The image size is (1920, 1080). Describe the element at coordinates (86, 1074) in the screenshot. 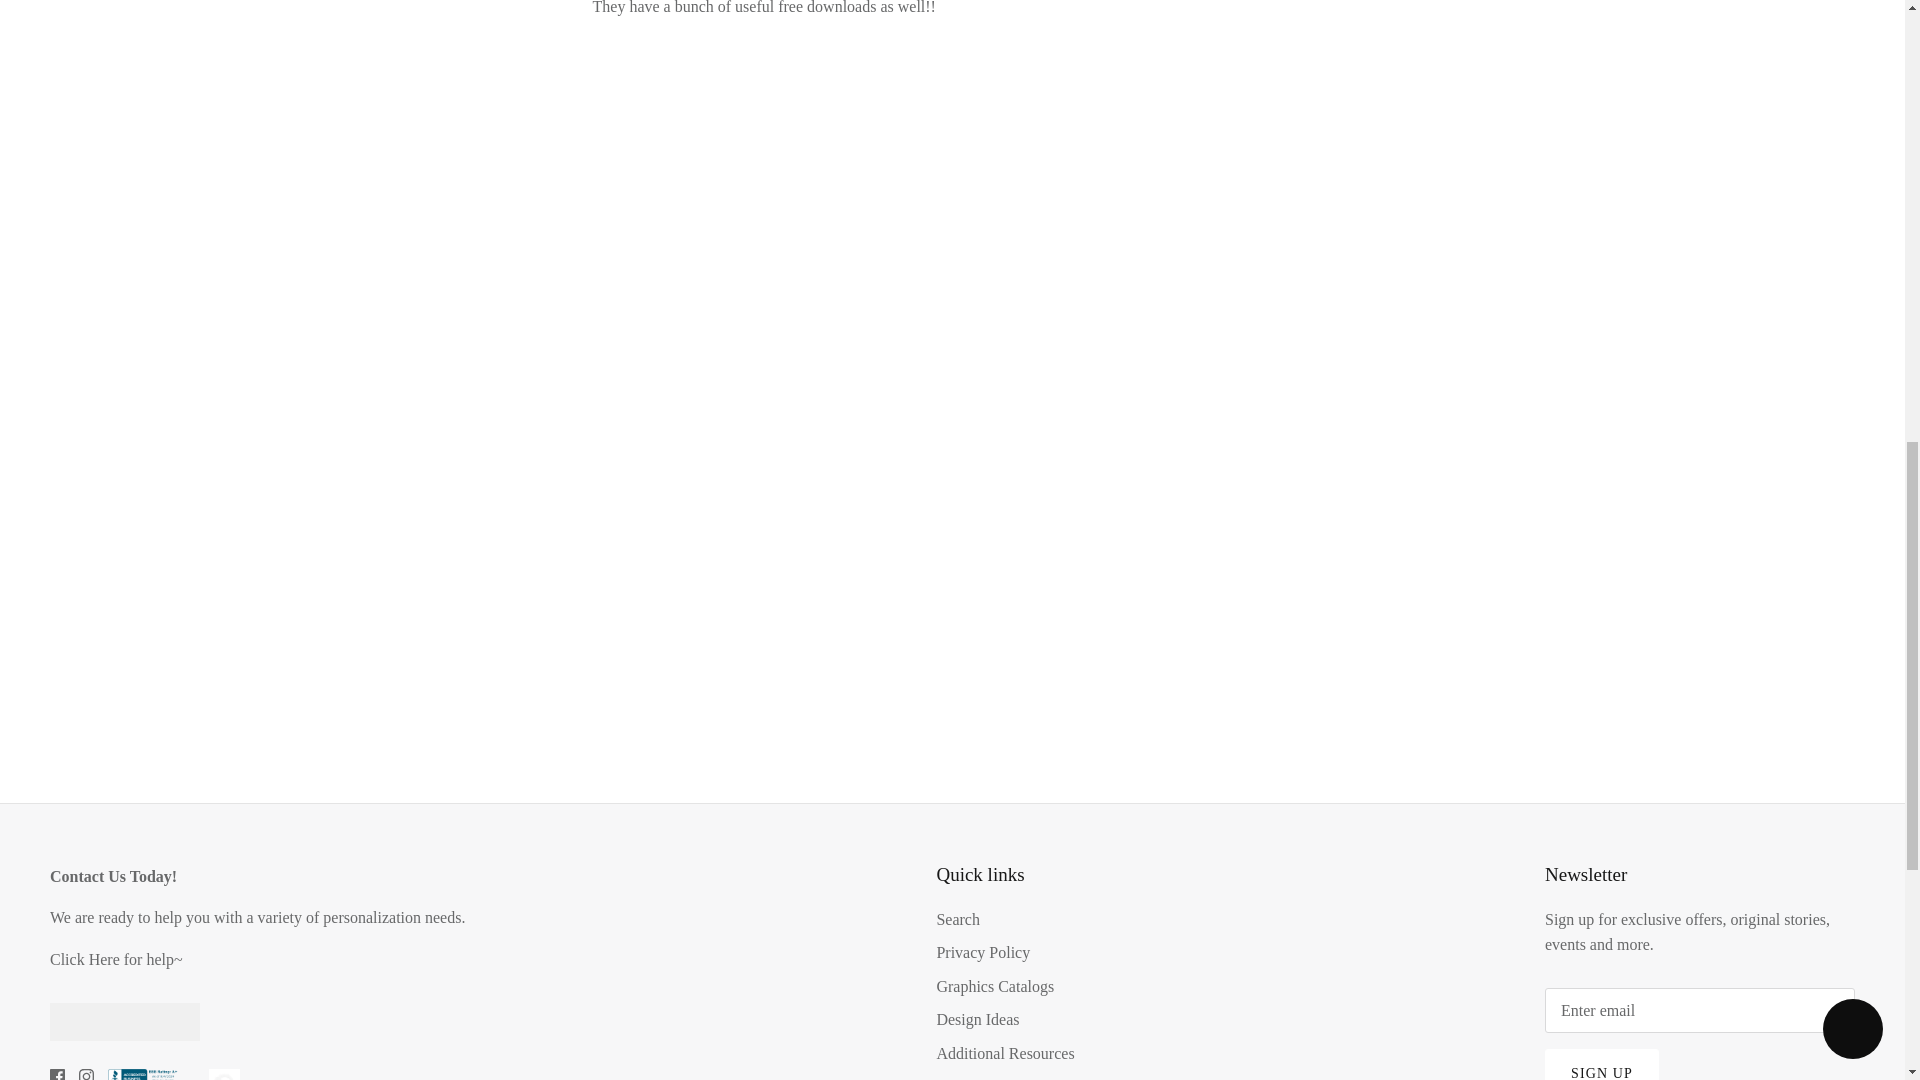

I see `Instagram` at that location.